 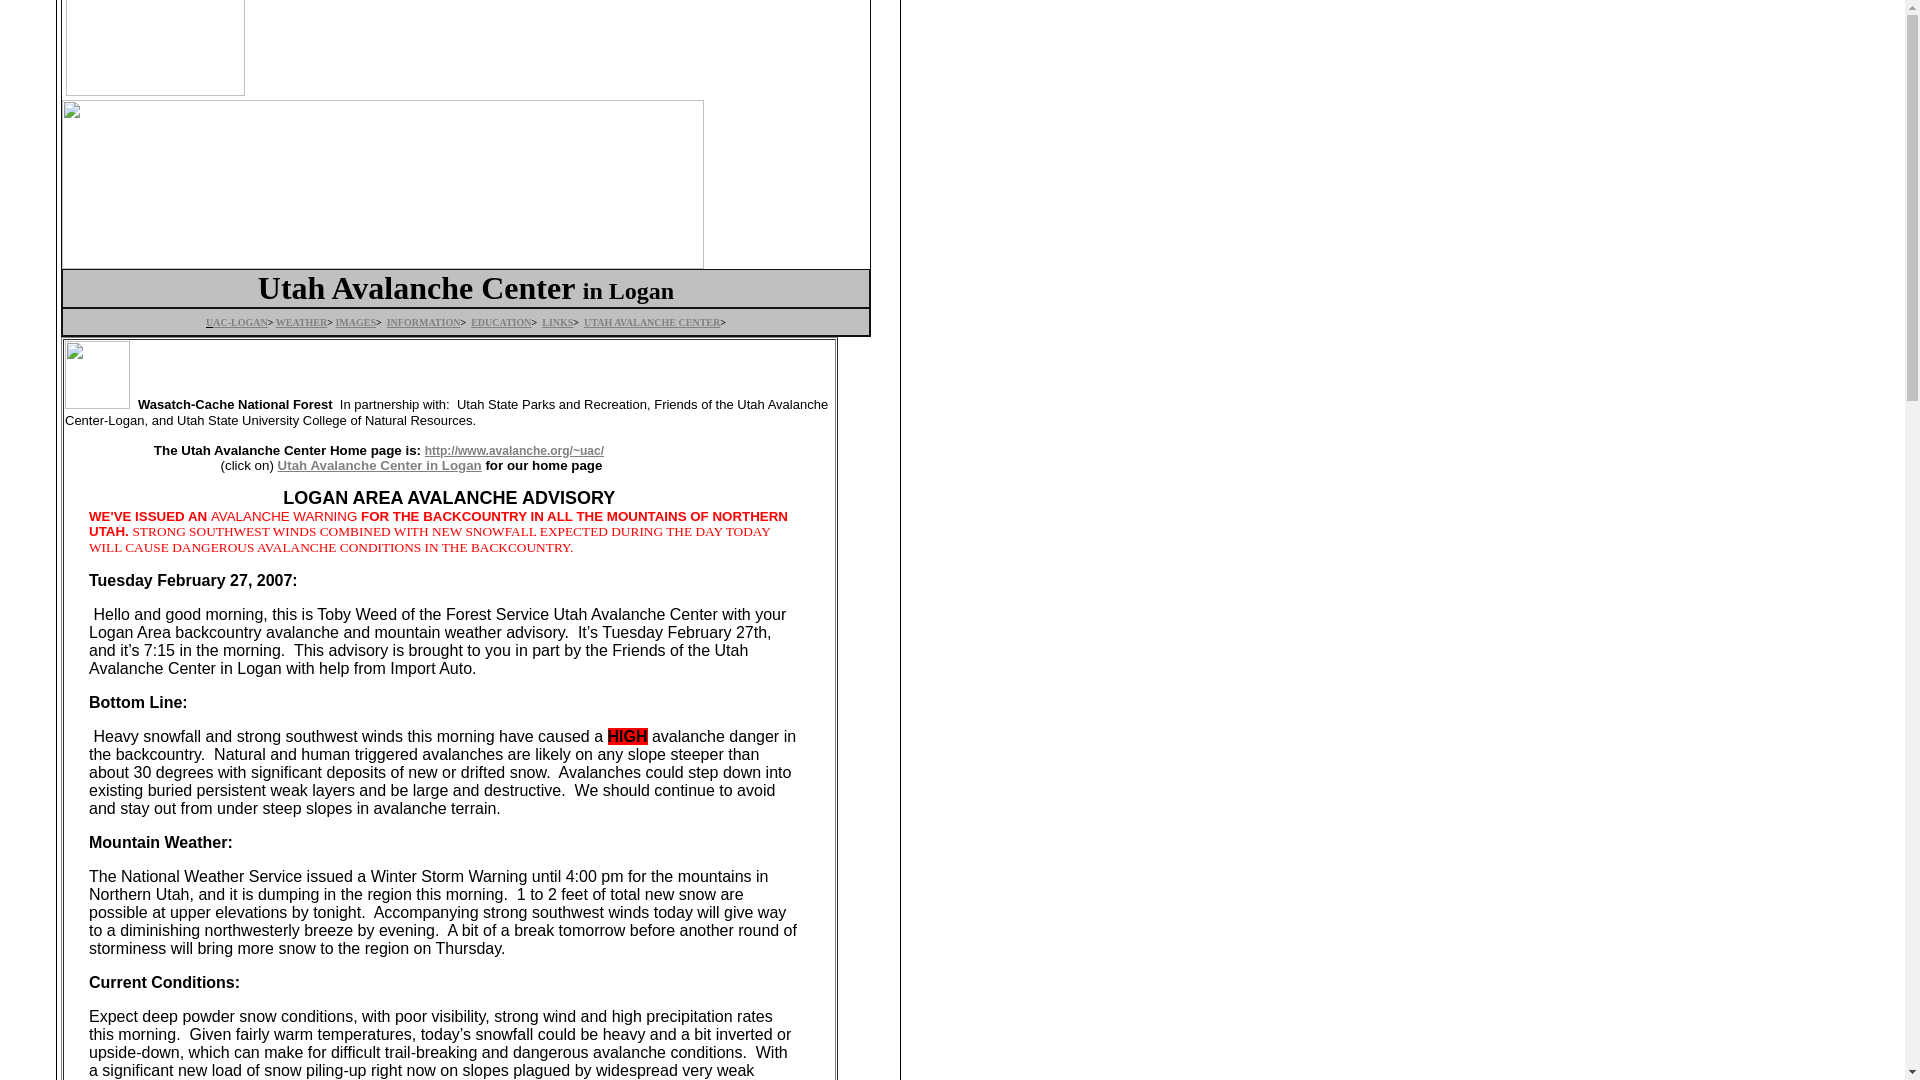 I want to click on INFORMATION, so click(x=424, y=322).